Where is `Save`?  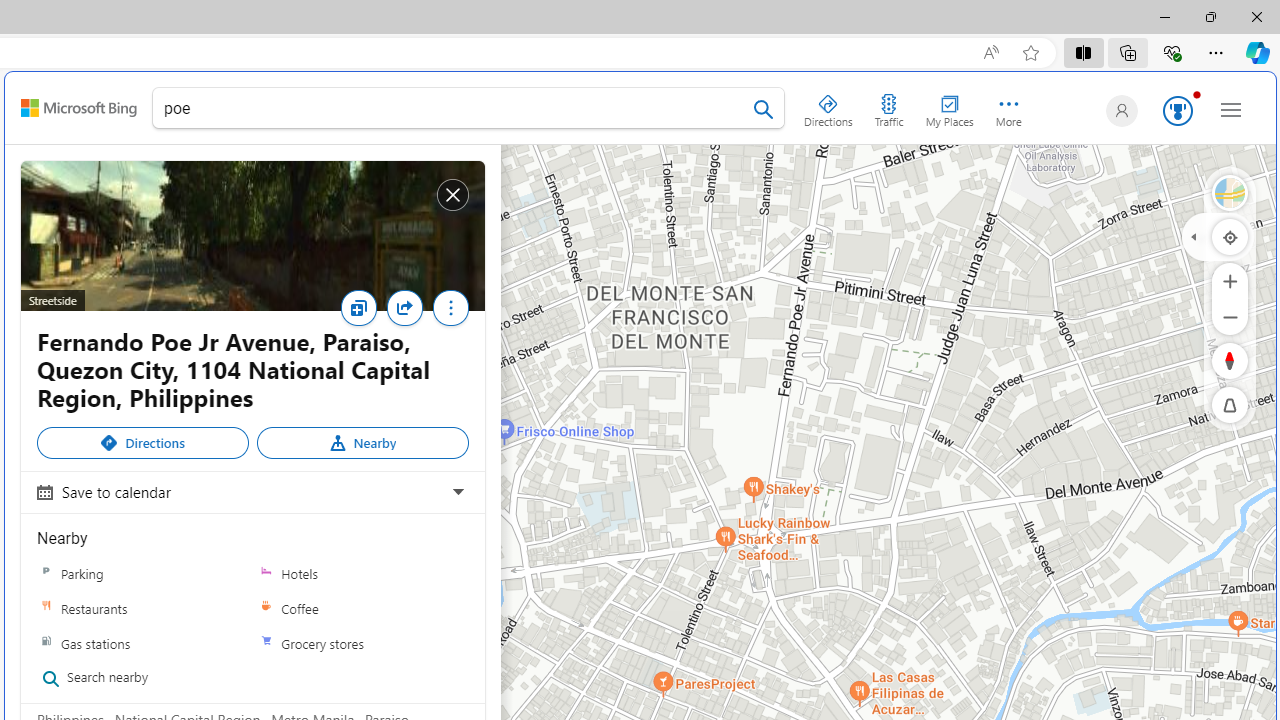
Save is located at coordinates (363, 314).